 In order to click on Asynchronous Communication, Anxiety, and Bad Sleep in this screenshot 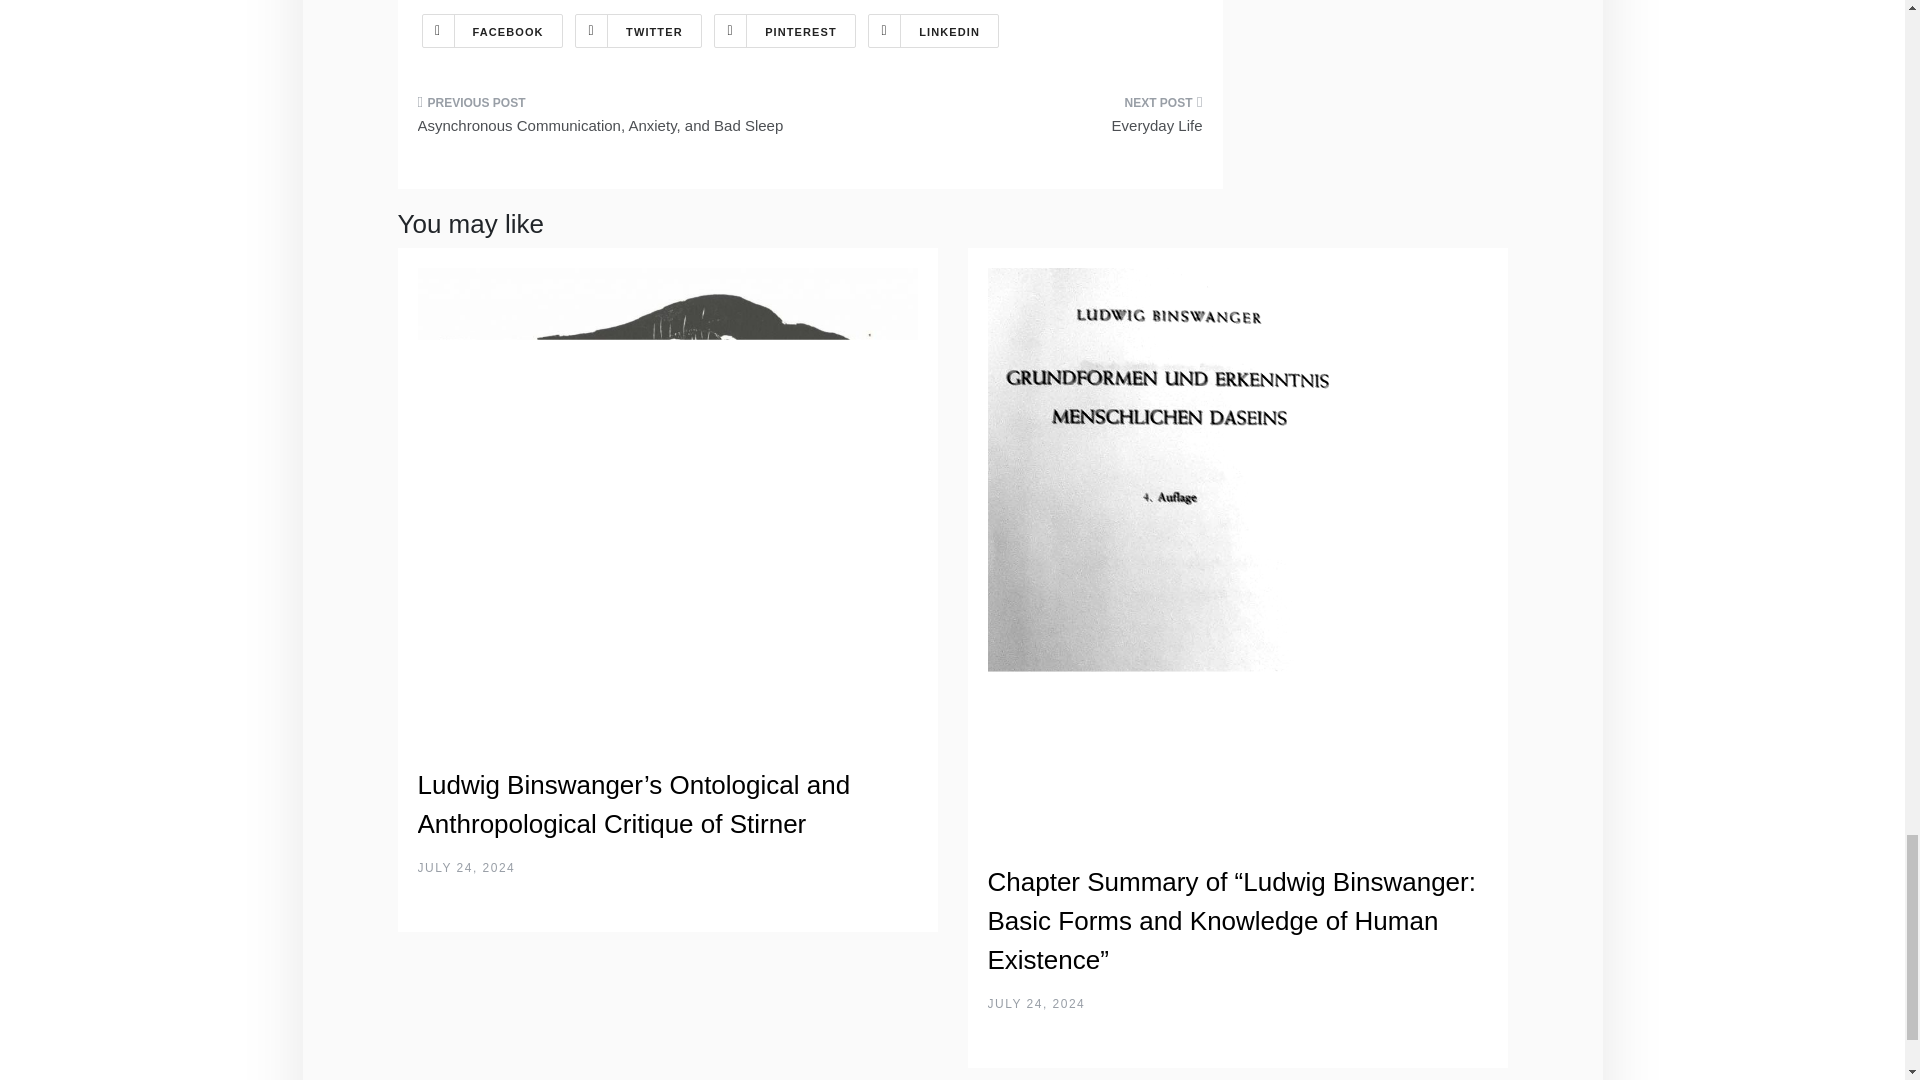, I will do `click(607, 120)`.